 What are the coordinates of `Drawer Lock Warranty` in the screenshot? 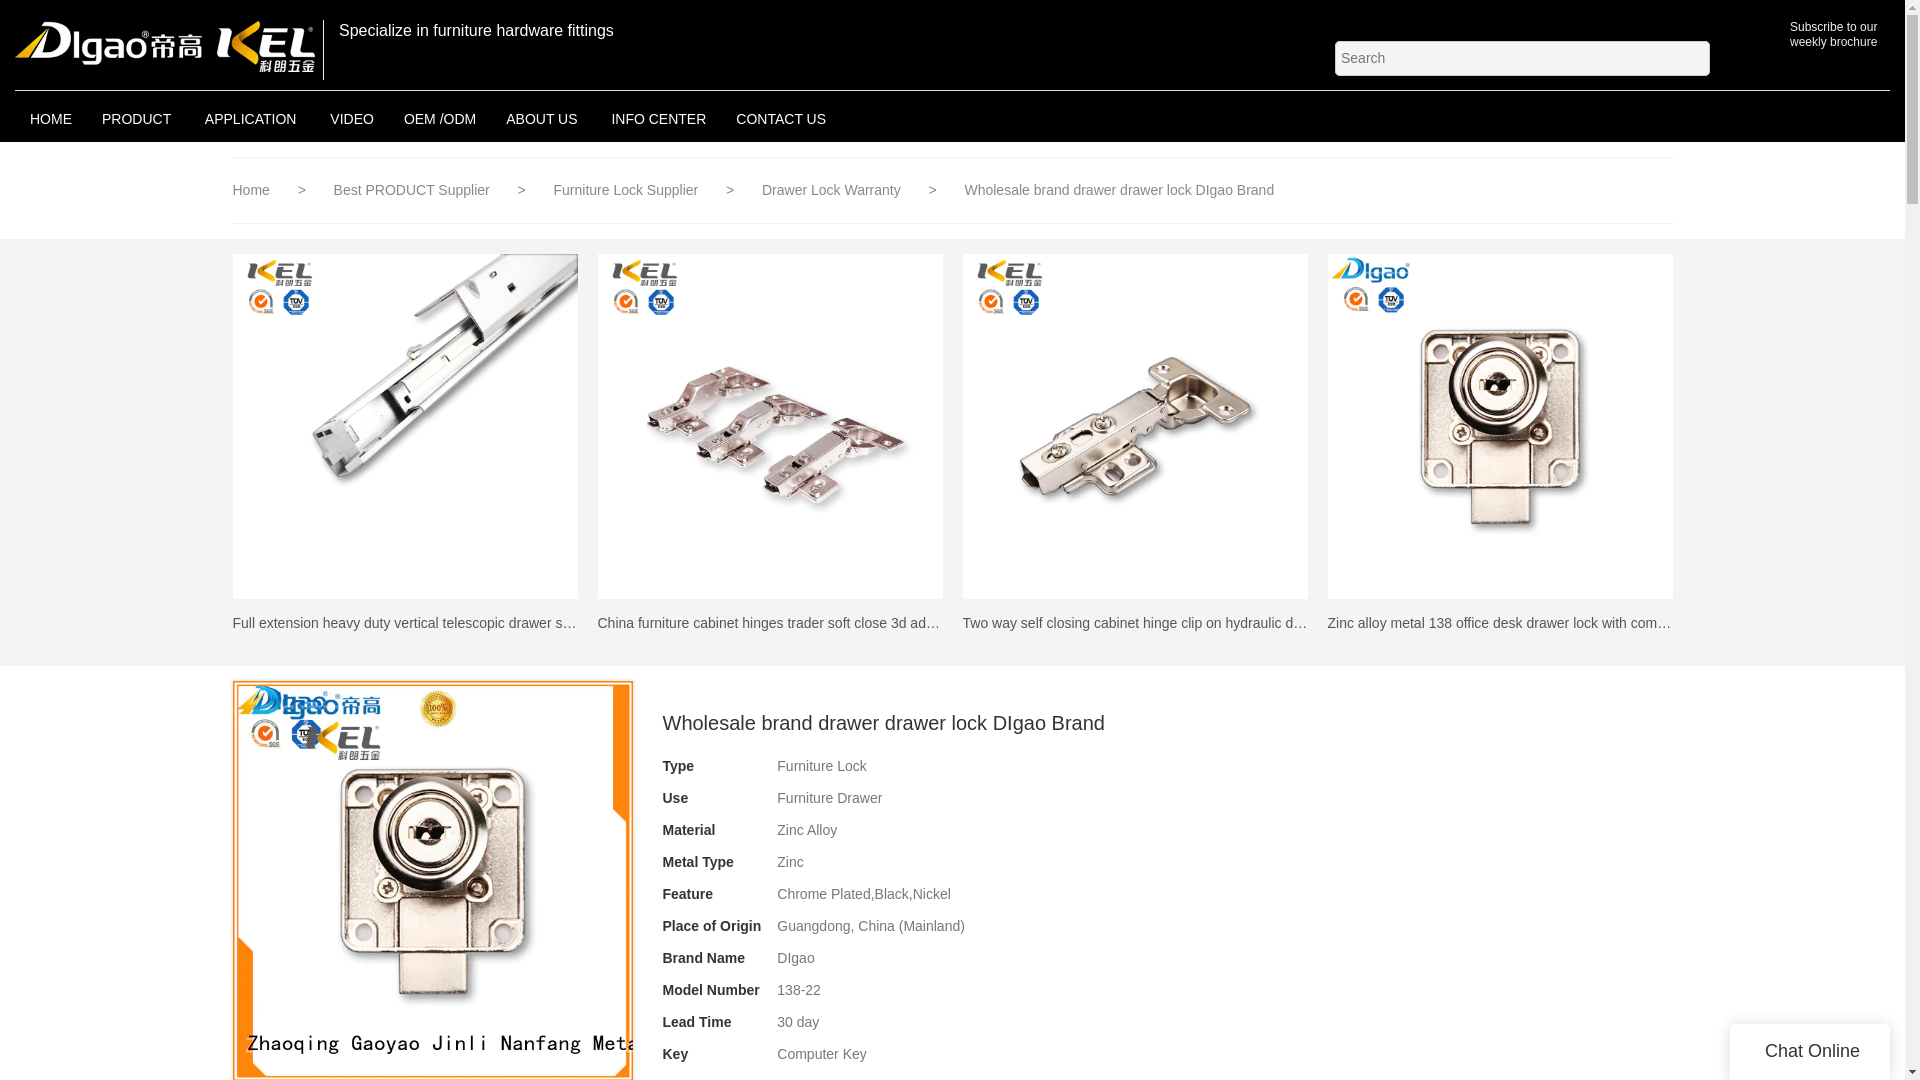 It's located at (833, 190).